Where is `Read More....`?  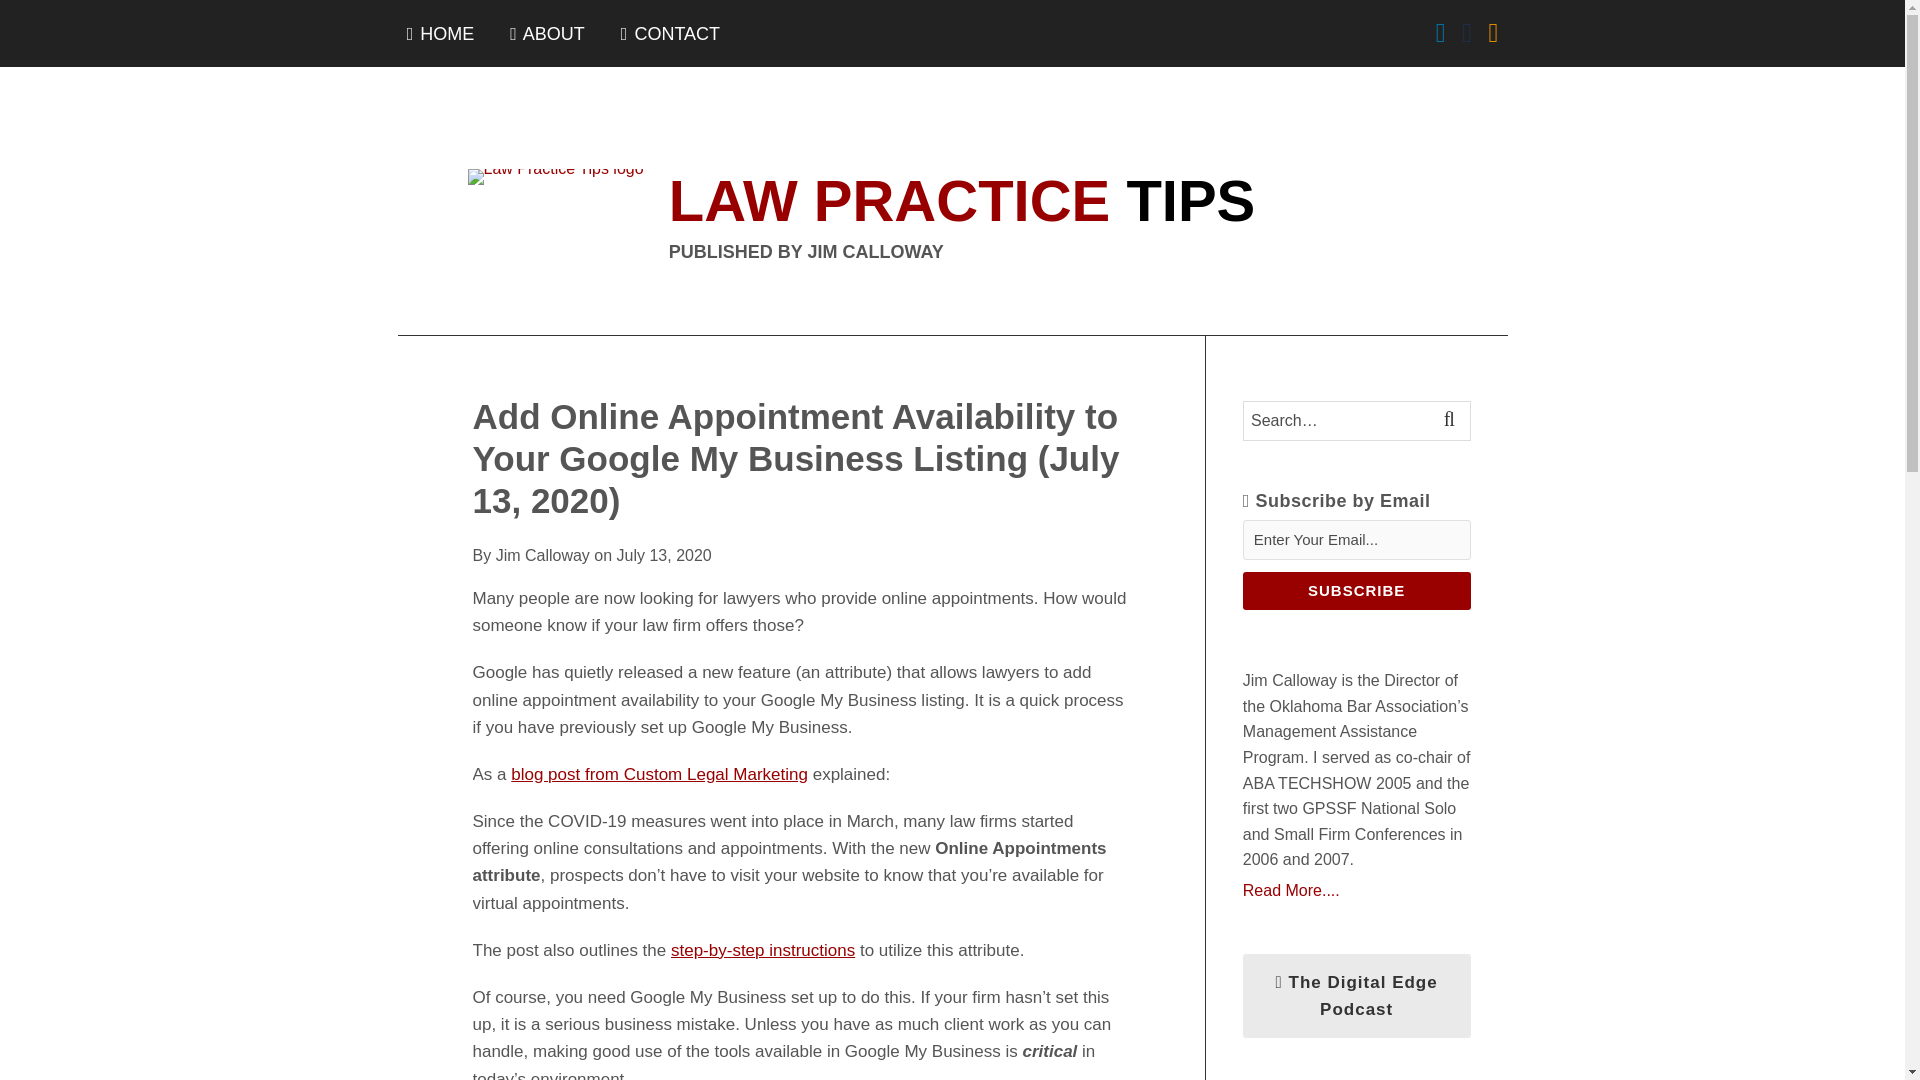
Read More.... is located at coordinates (1356, 890).